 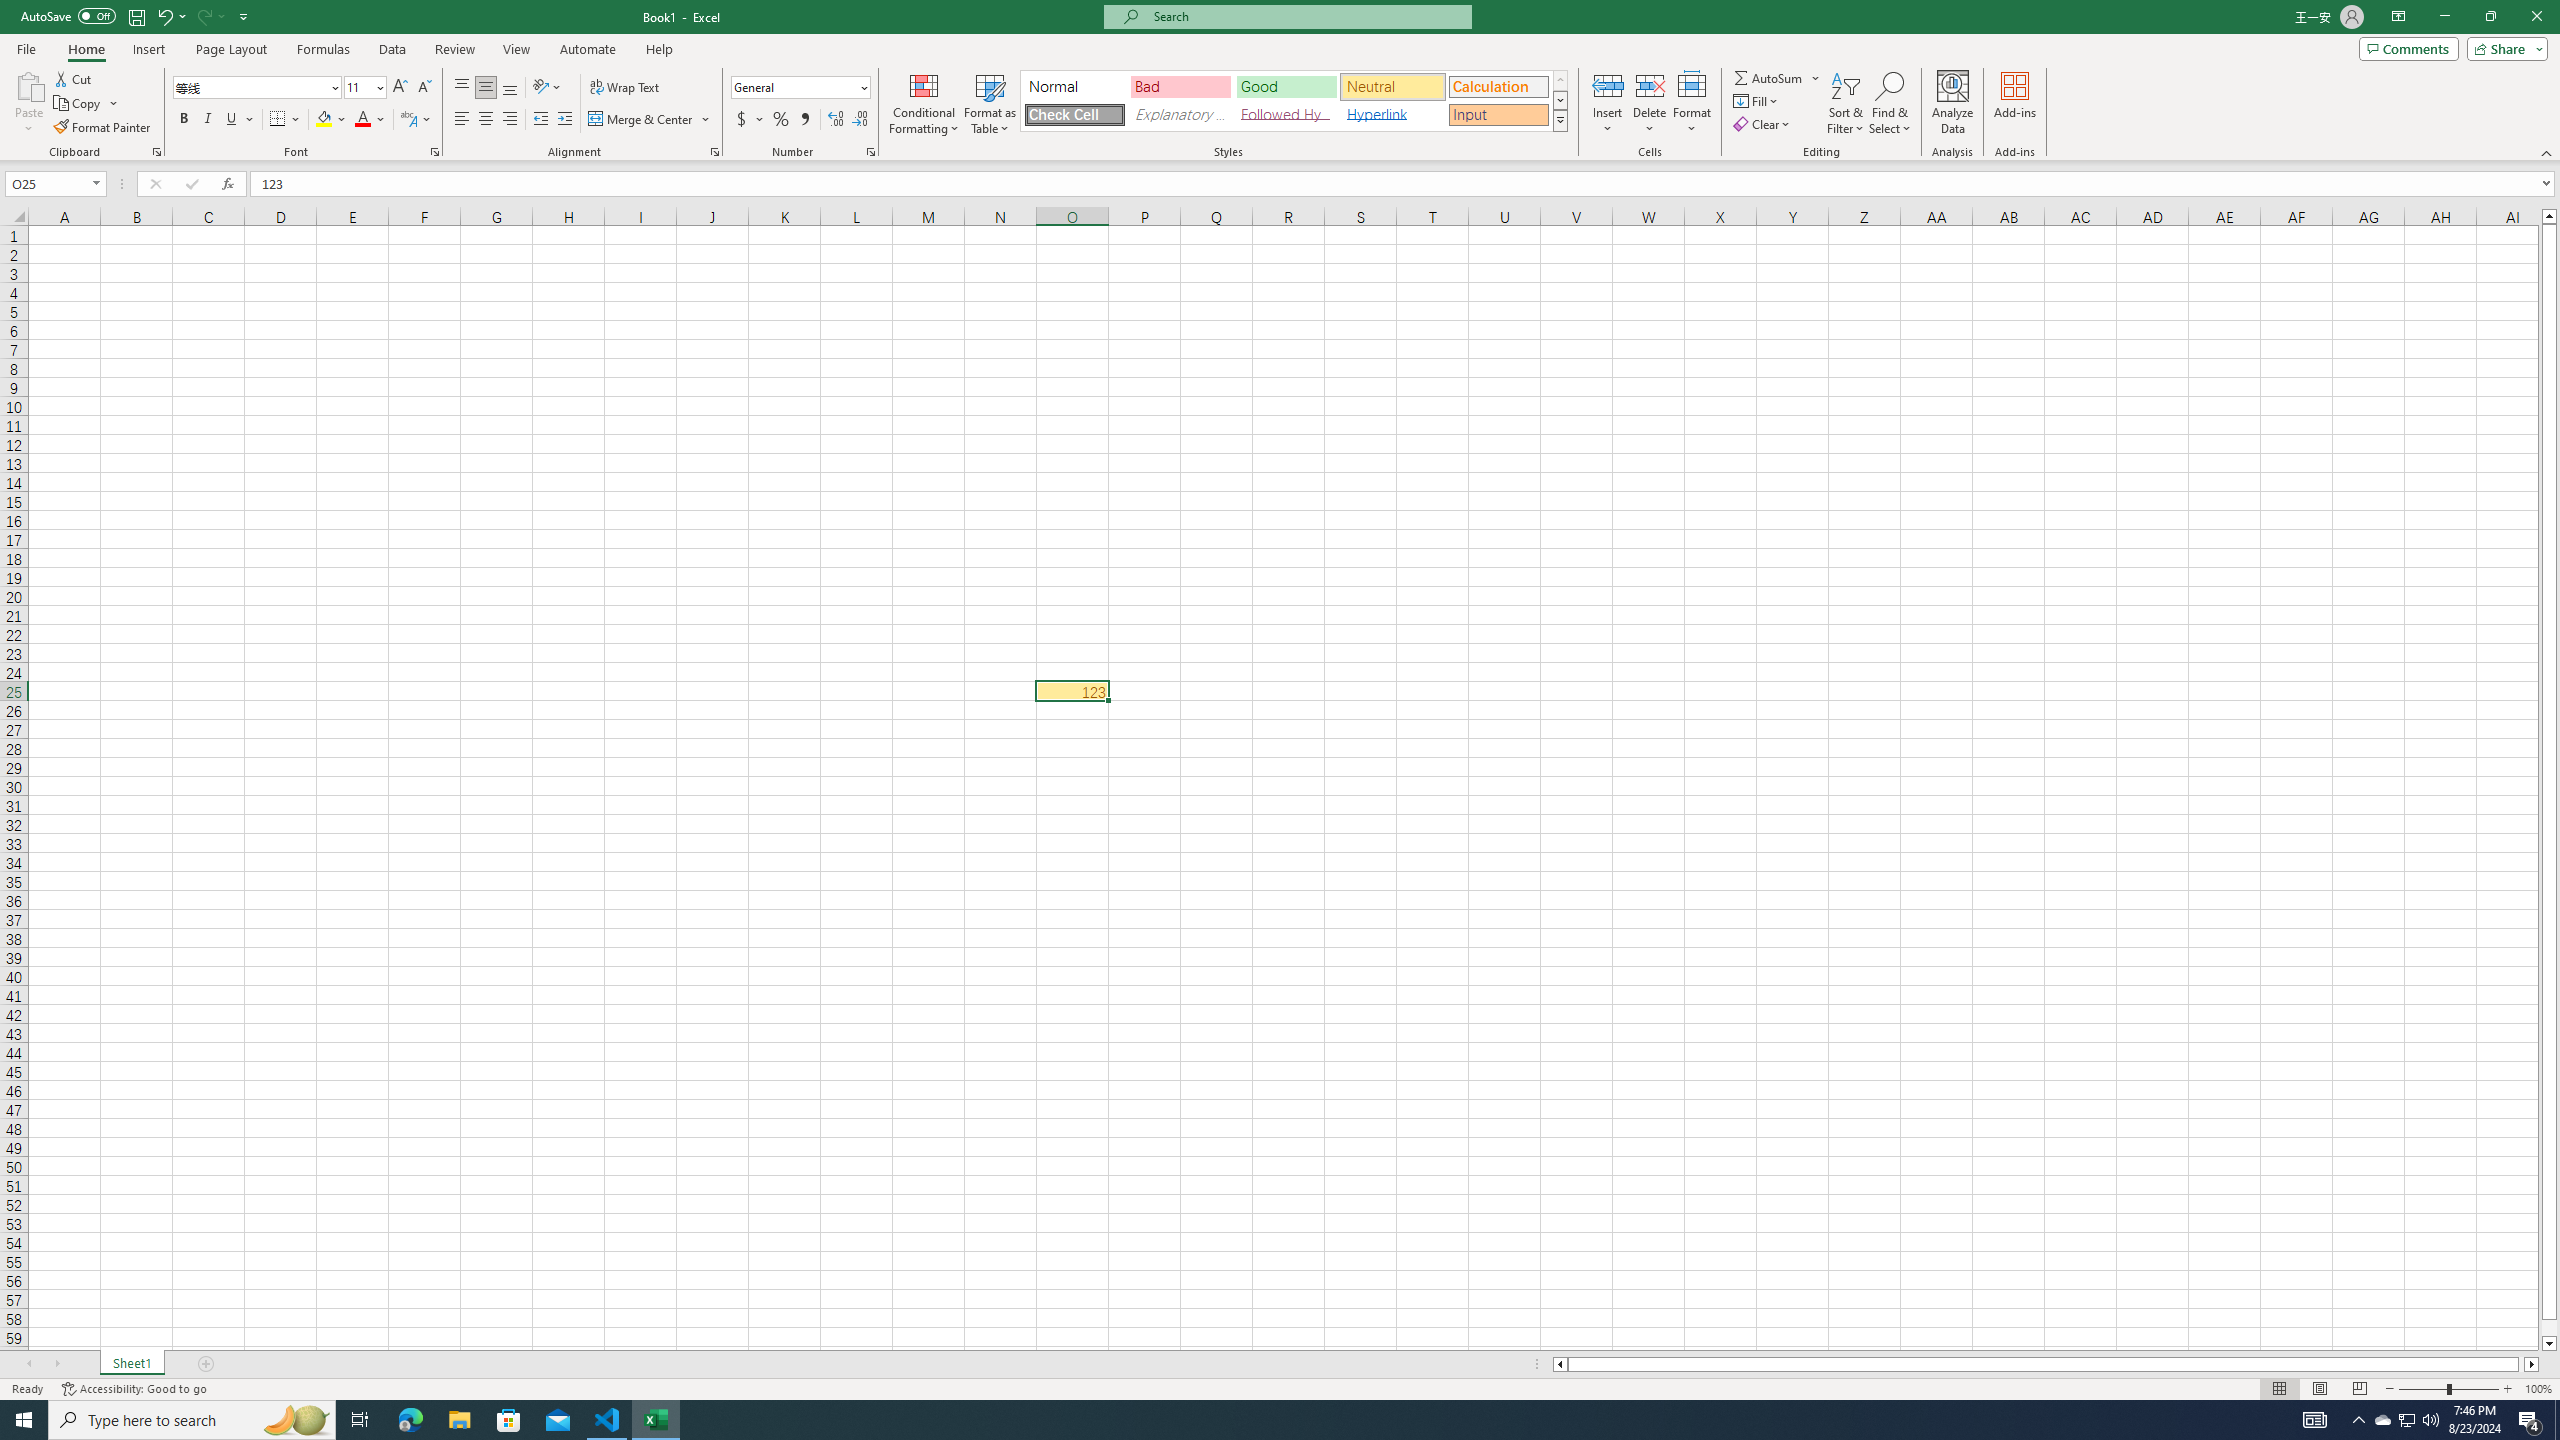 I want to click on Microsoft search, so click(x=1306, y=16).